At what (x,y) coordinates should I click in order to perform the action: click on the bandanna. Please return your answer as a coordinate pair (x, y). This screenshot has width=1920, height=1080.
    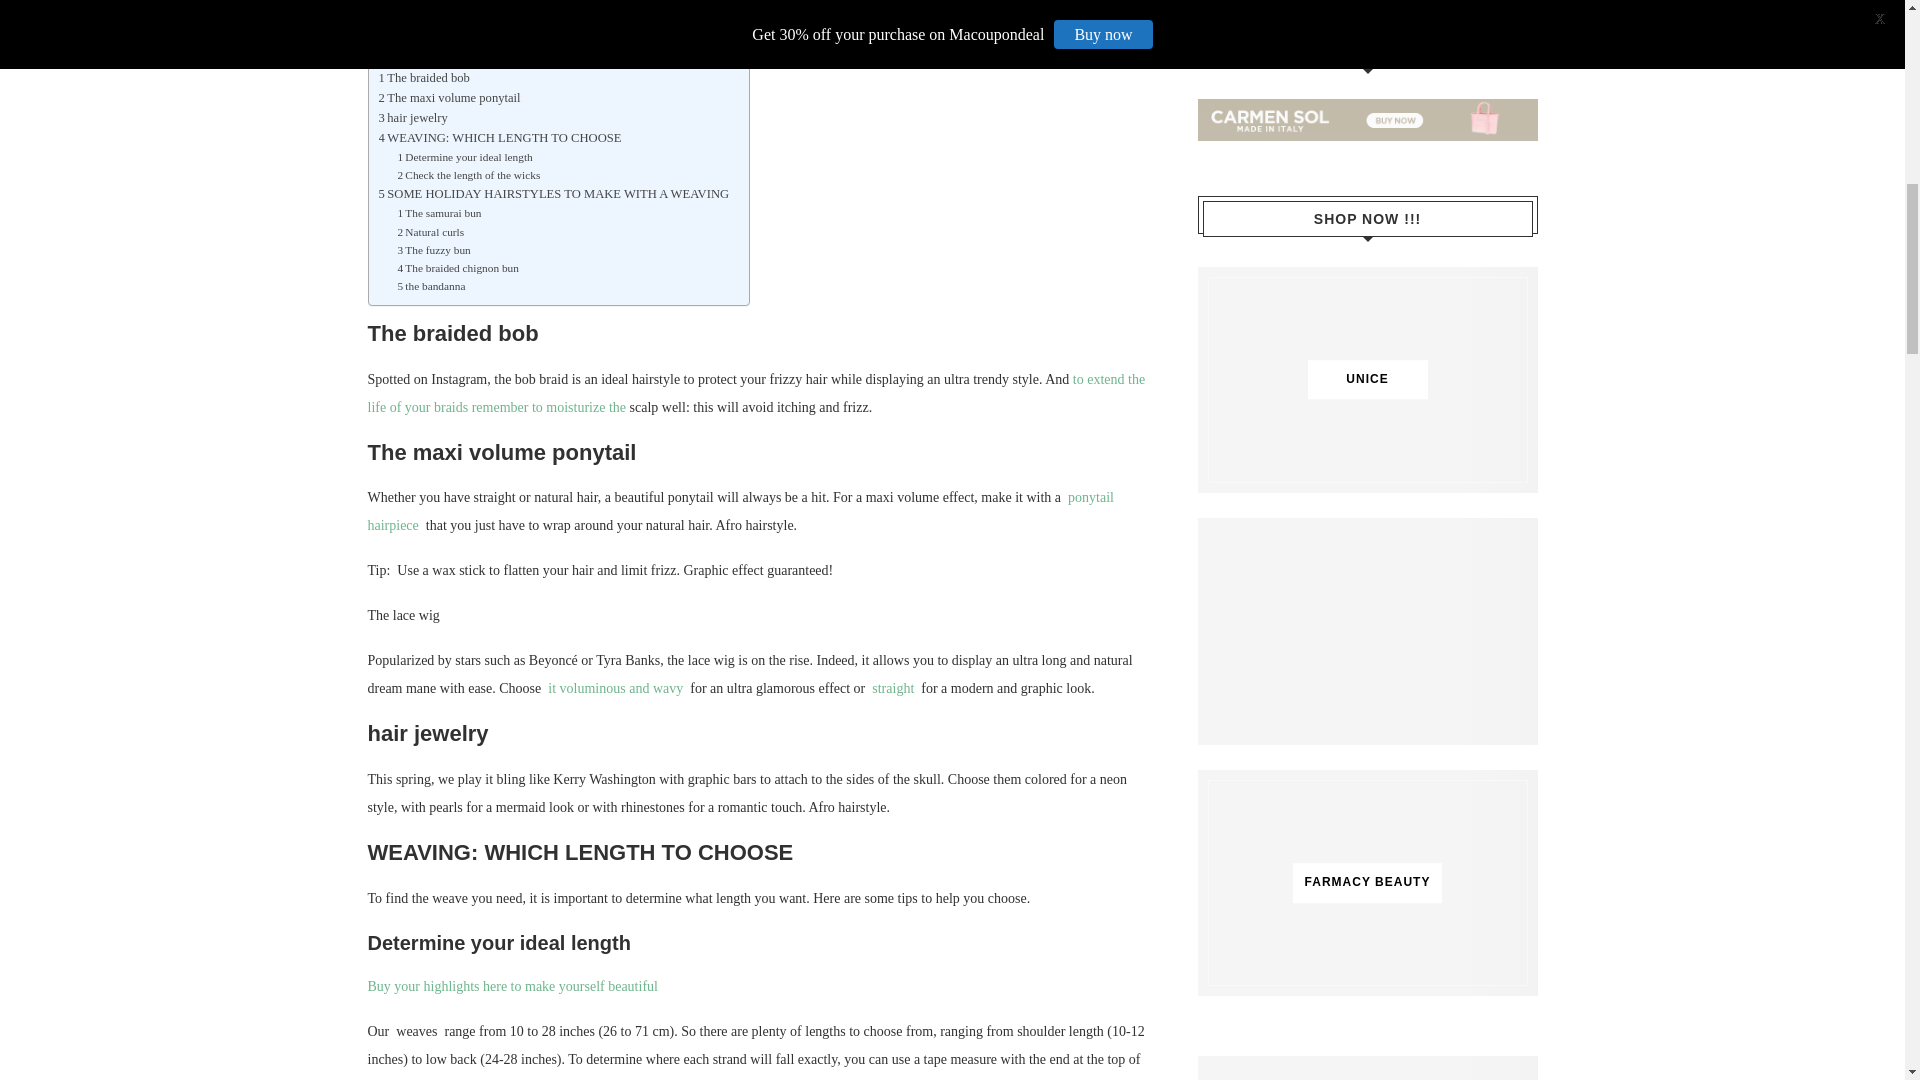
    Looking at the image, I should click on (430, 285).